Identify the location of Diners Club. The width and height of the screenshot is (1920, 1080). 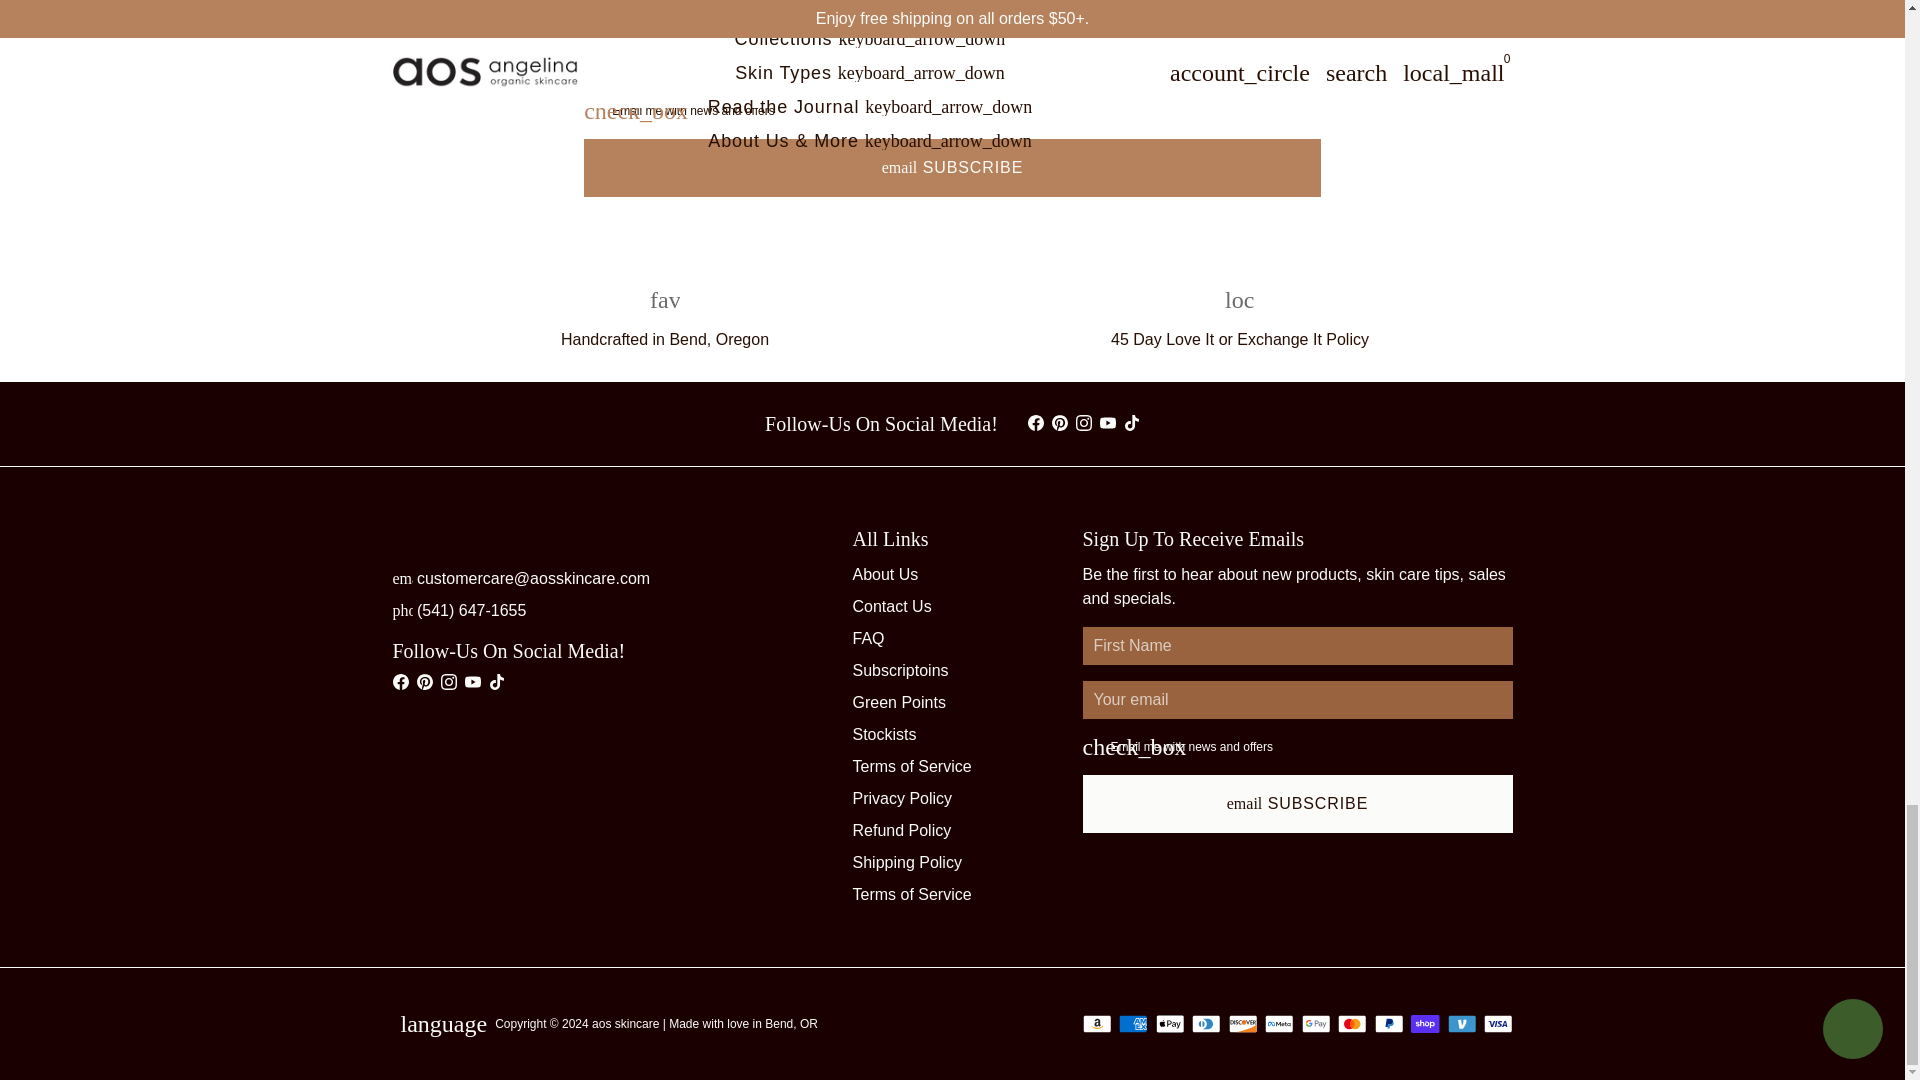
(1206, 1024).